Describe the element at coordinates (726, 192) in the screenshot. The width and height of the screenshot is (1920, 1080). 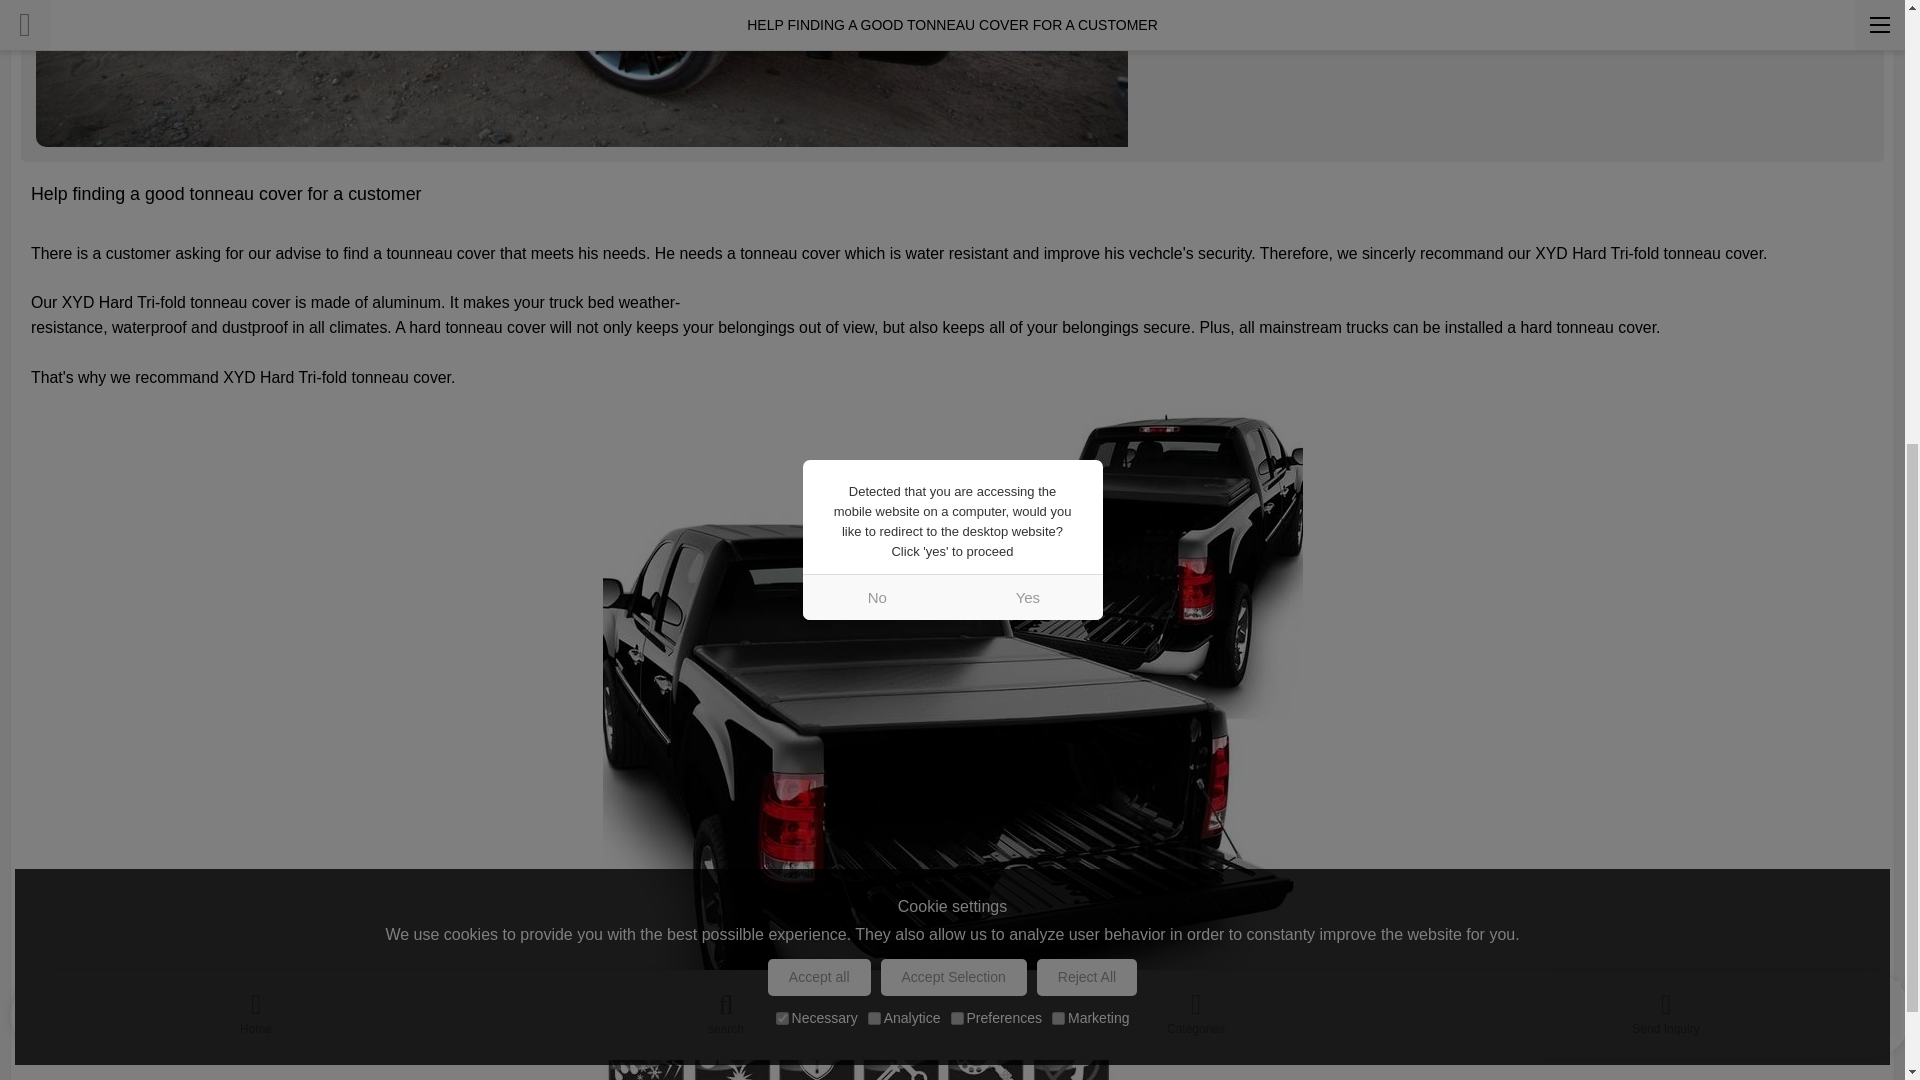
I see `search` at that location.